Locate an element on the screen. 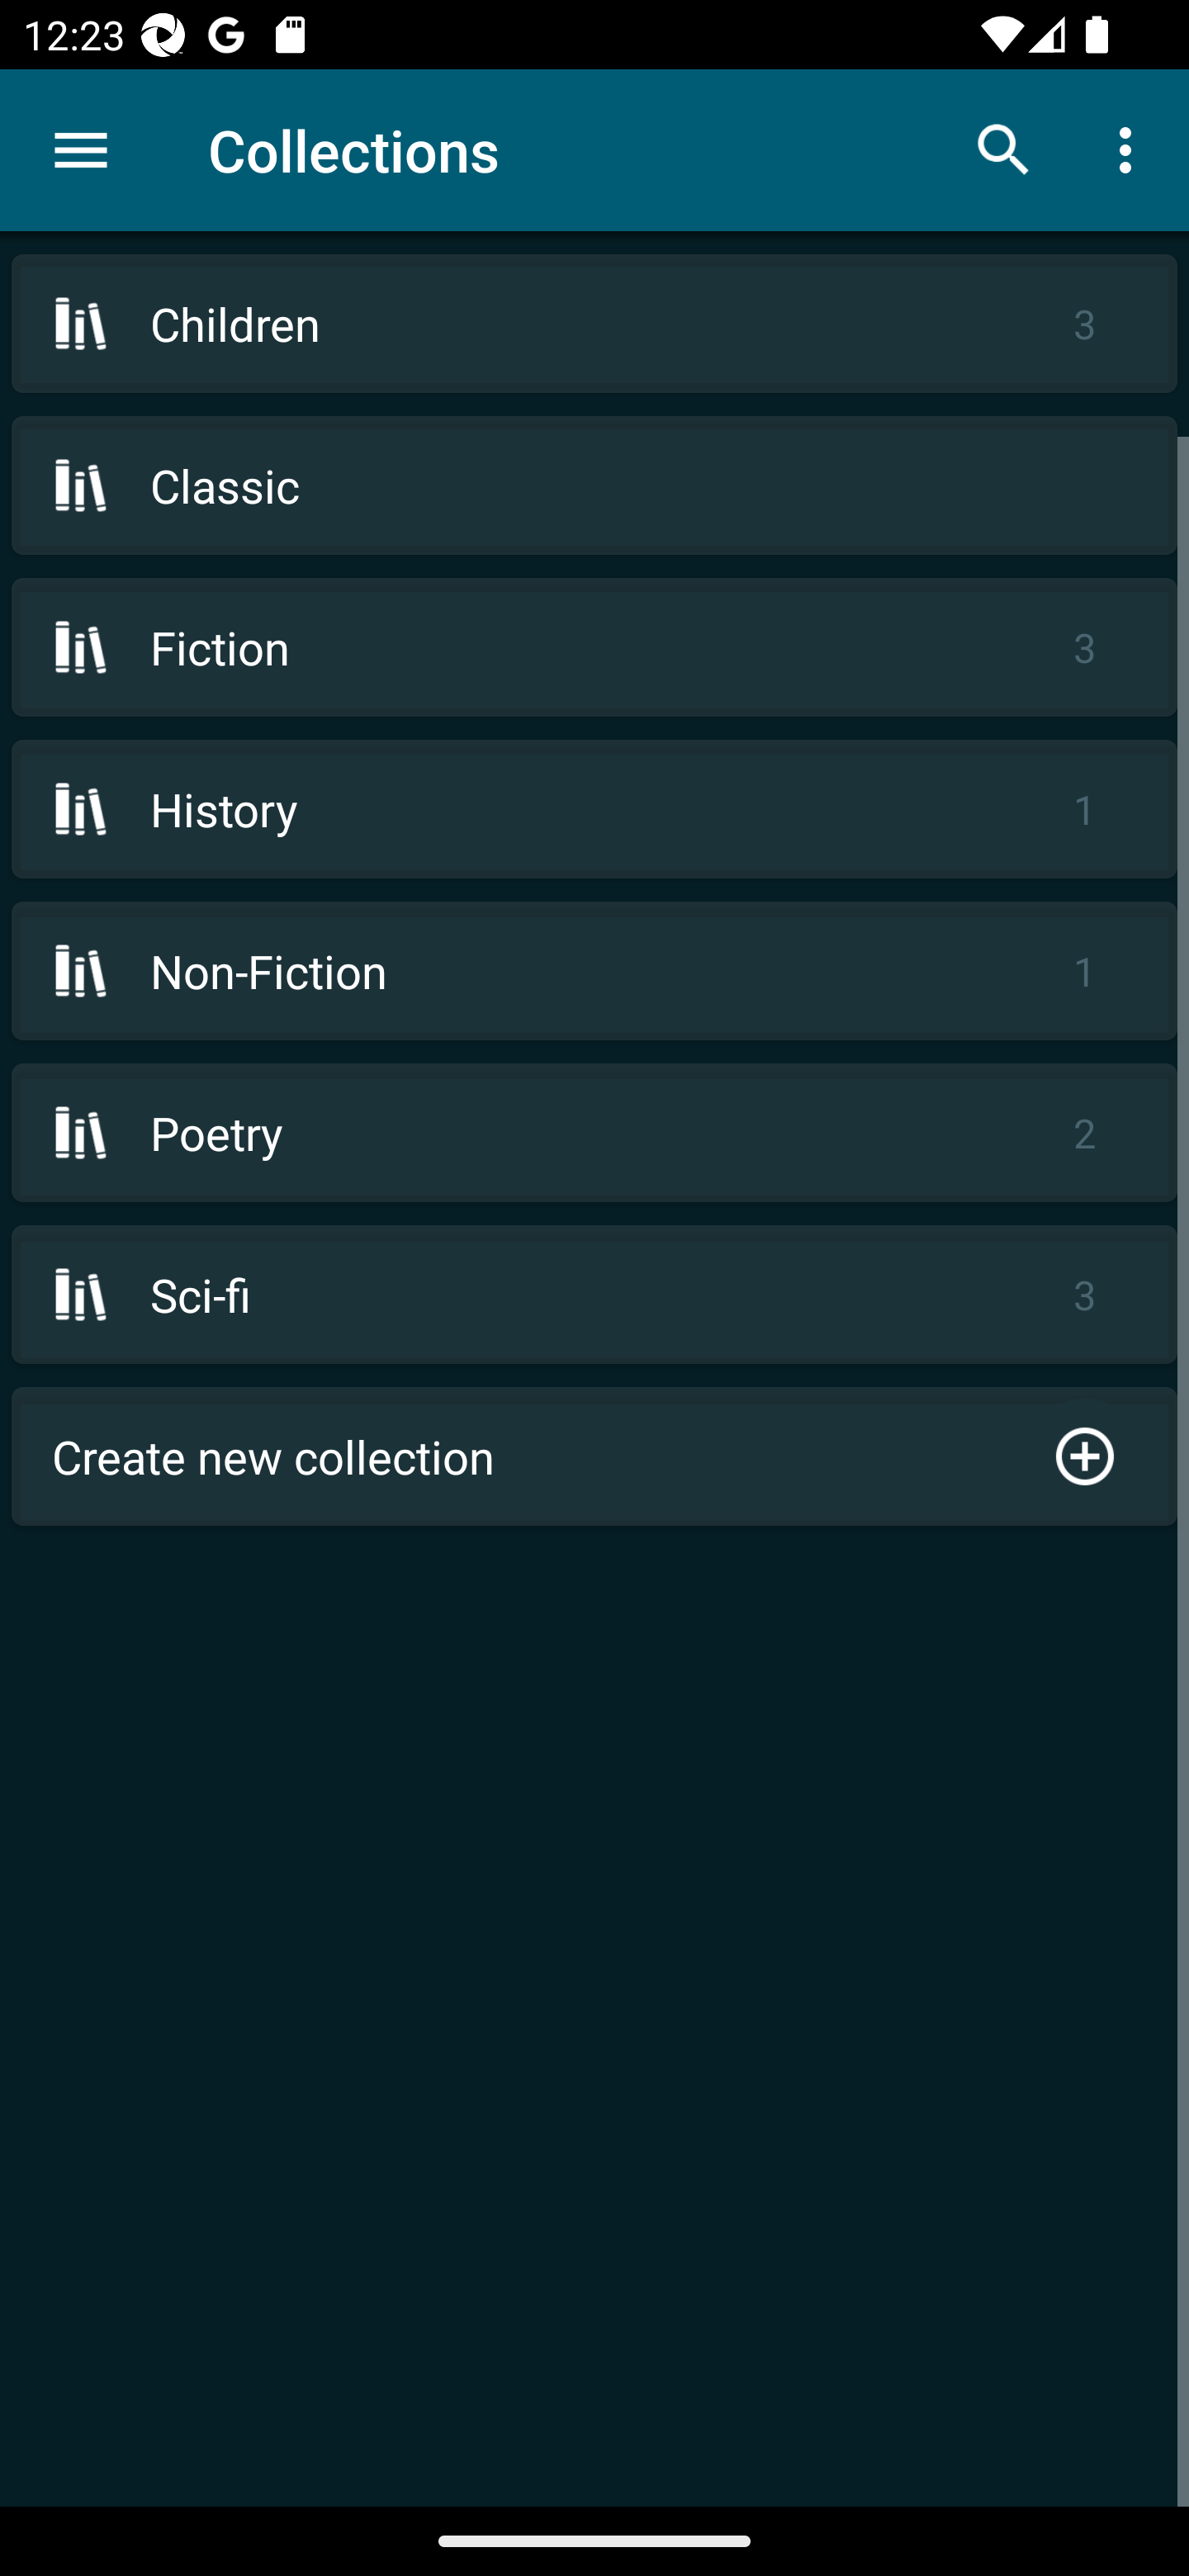  Menu is located at coordinates (81, 150).